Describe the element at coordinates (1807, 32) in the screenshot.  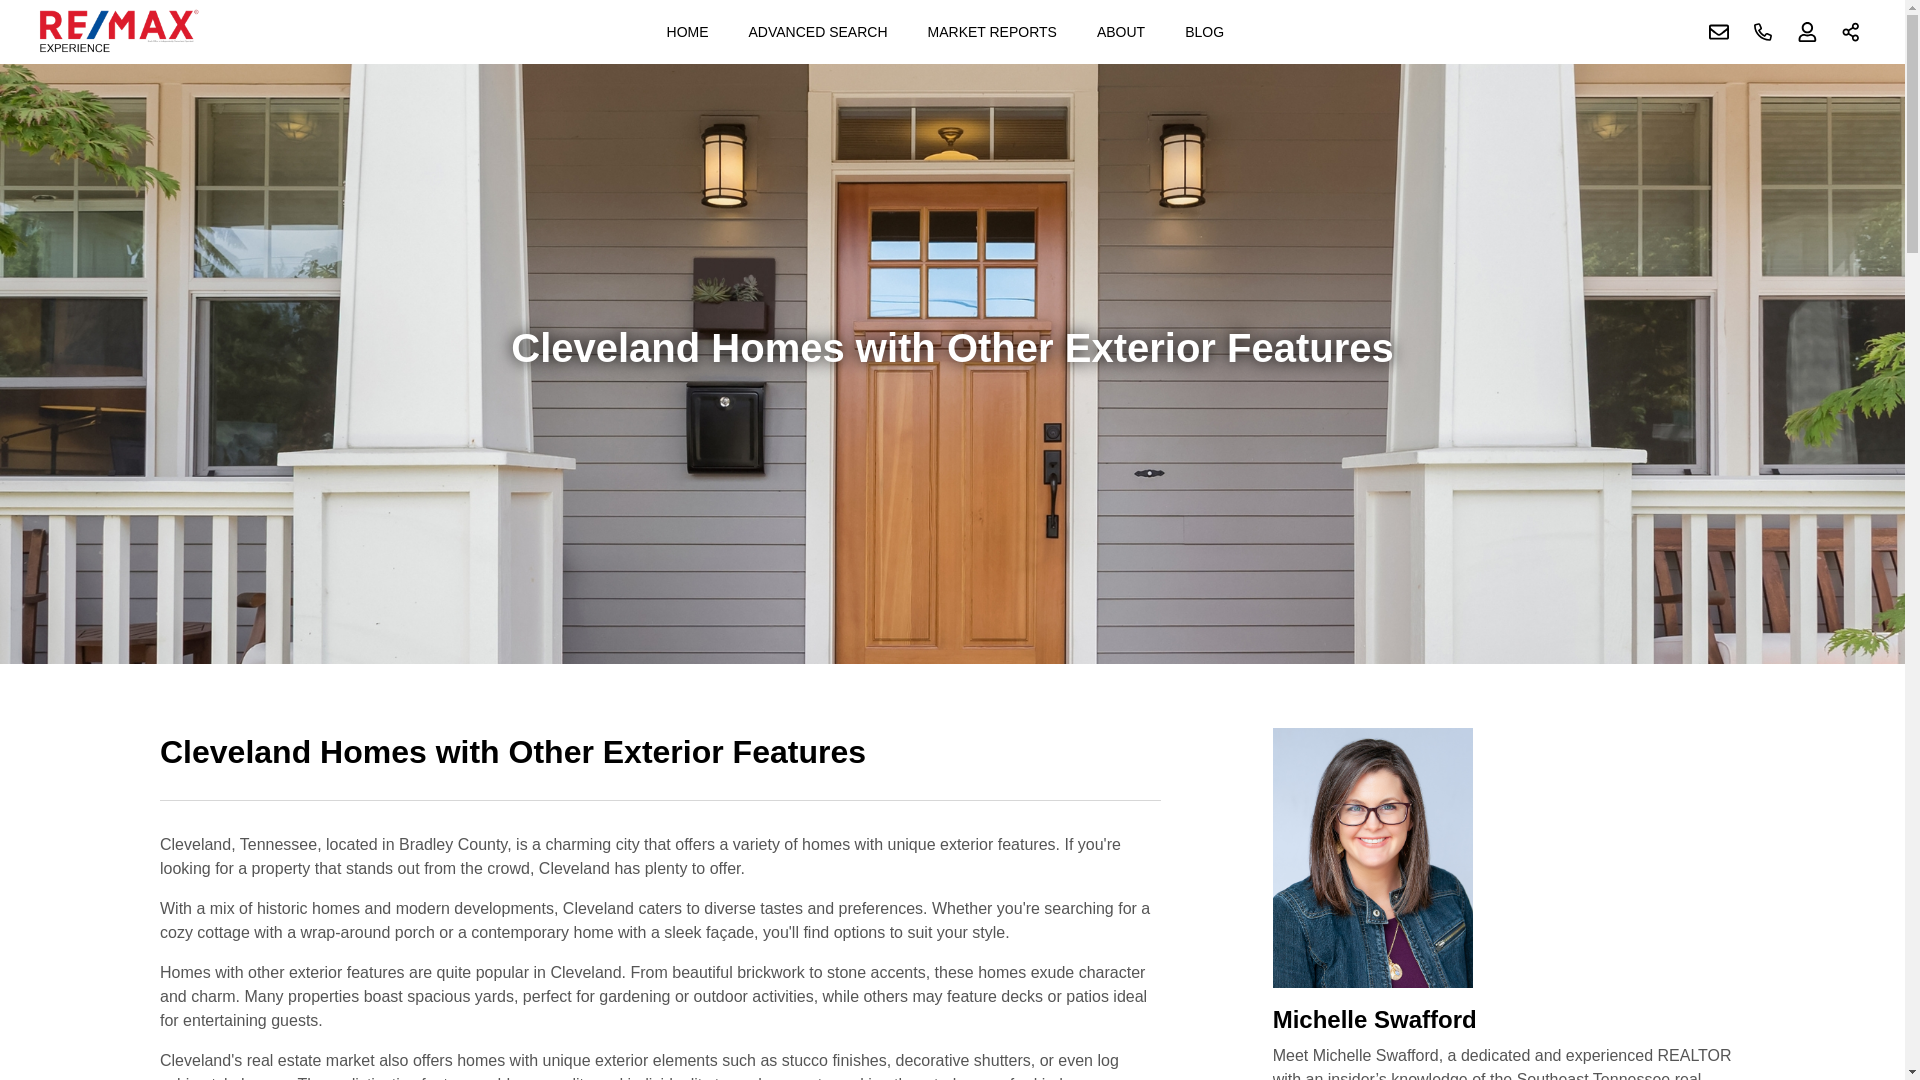
I see `Sign up or Sign in` at that location.